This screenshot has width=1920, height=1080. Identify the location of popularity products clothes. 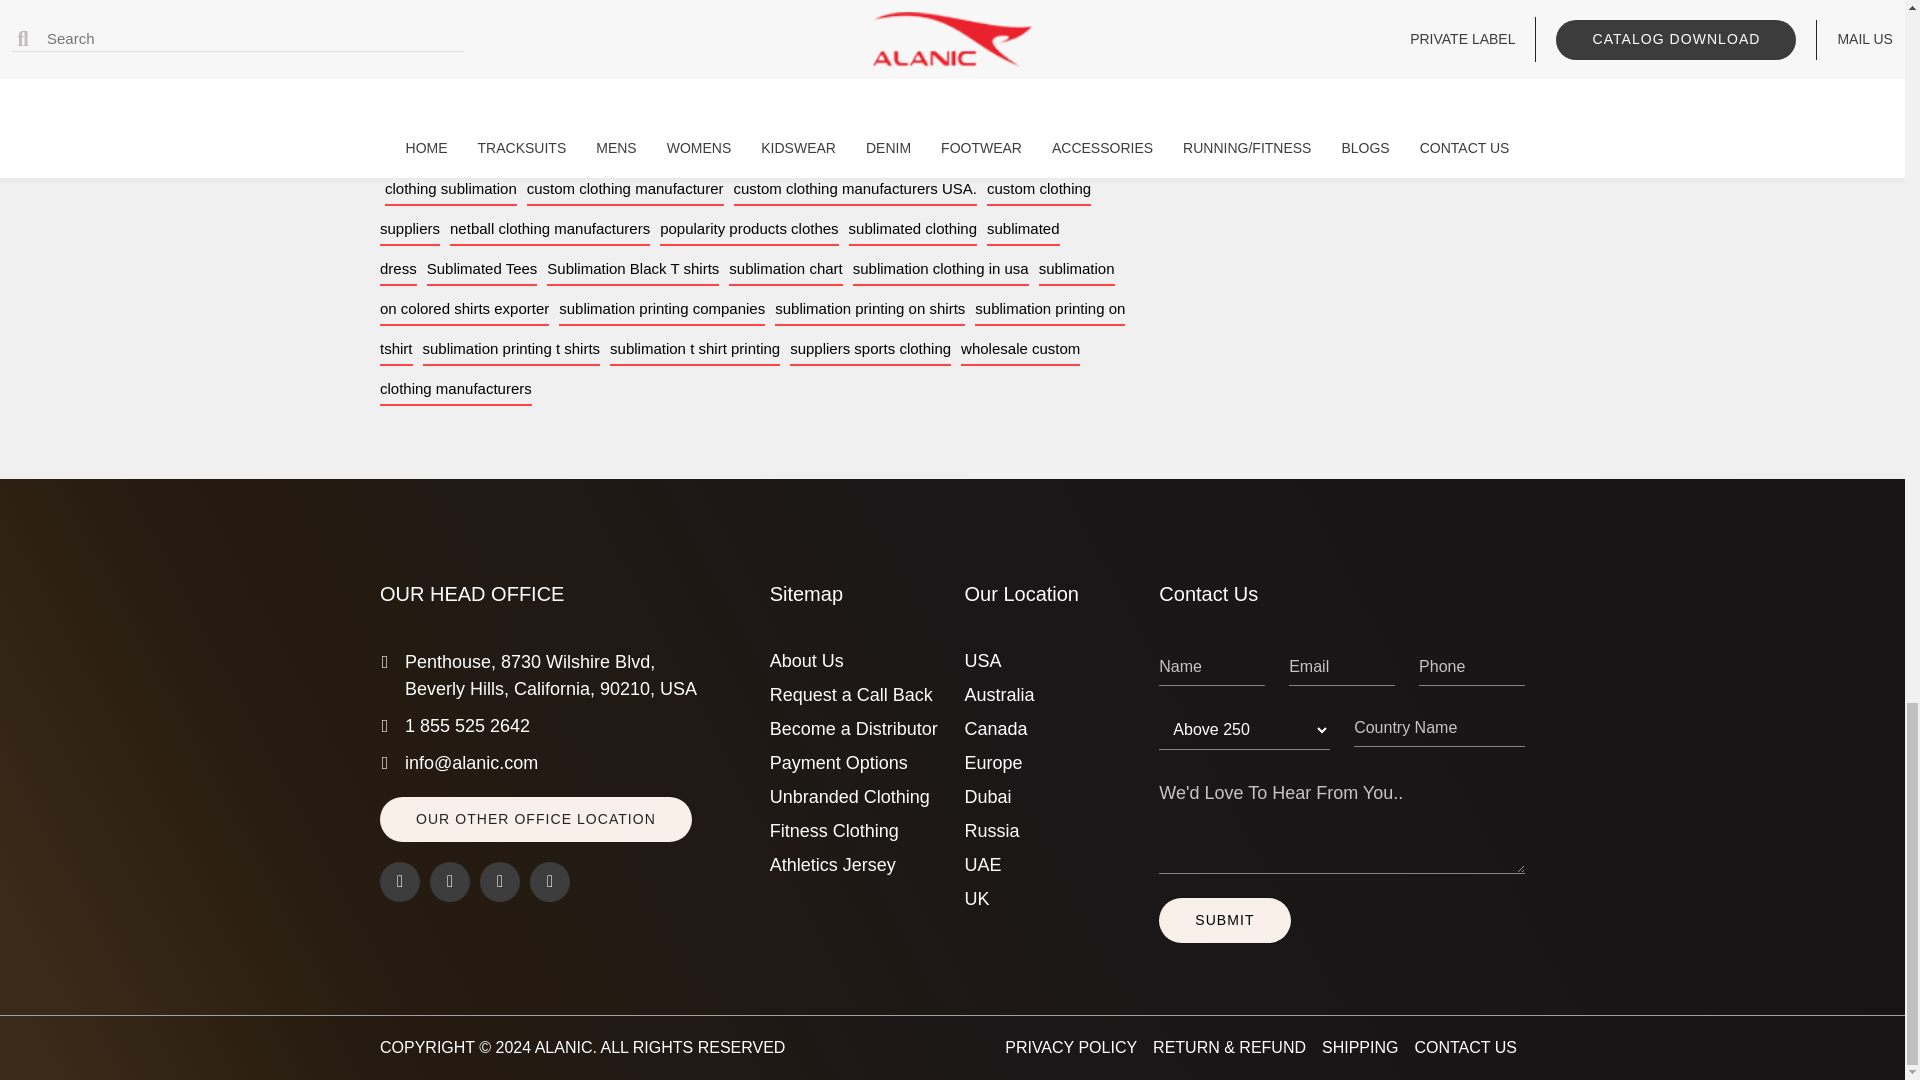
(748, 229).